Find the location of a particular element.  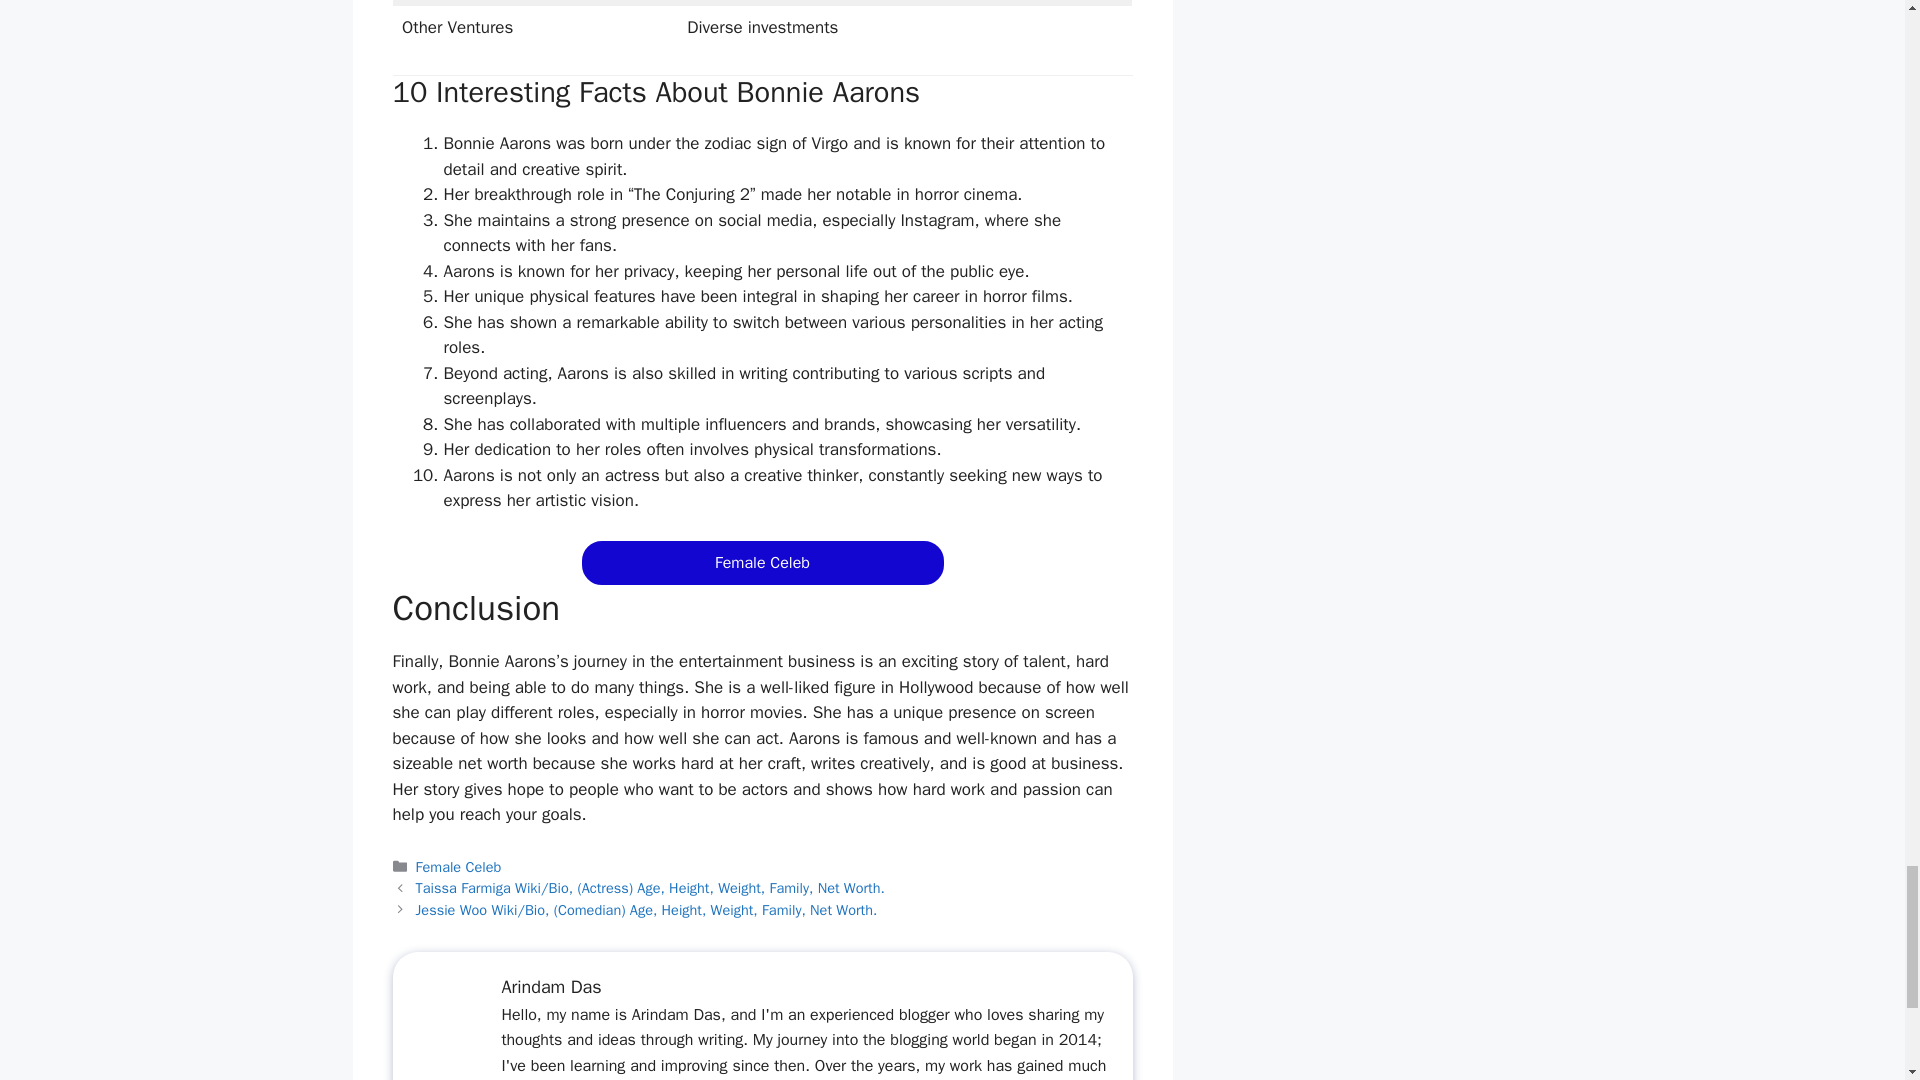

Female Celeb is located at coordinates (762, 562).